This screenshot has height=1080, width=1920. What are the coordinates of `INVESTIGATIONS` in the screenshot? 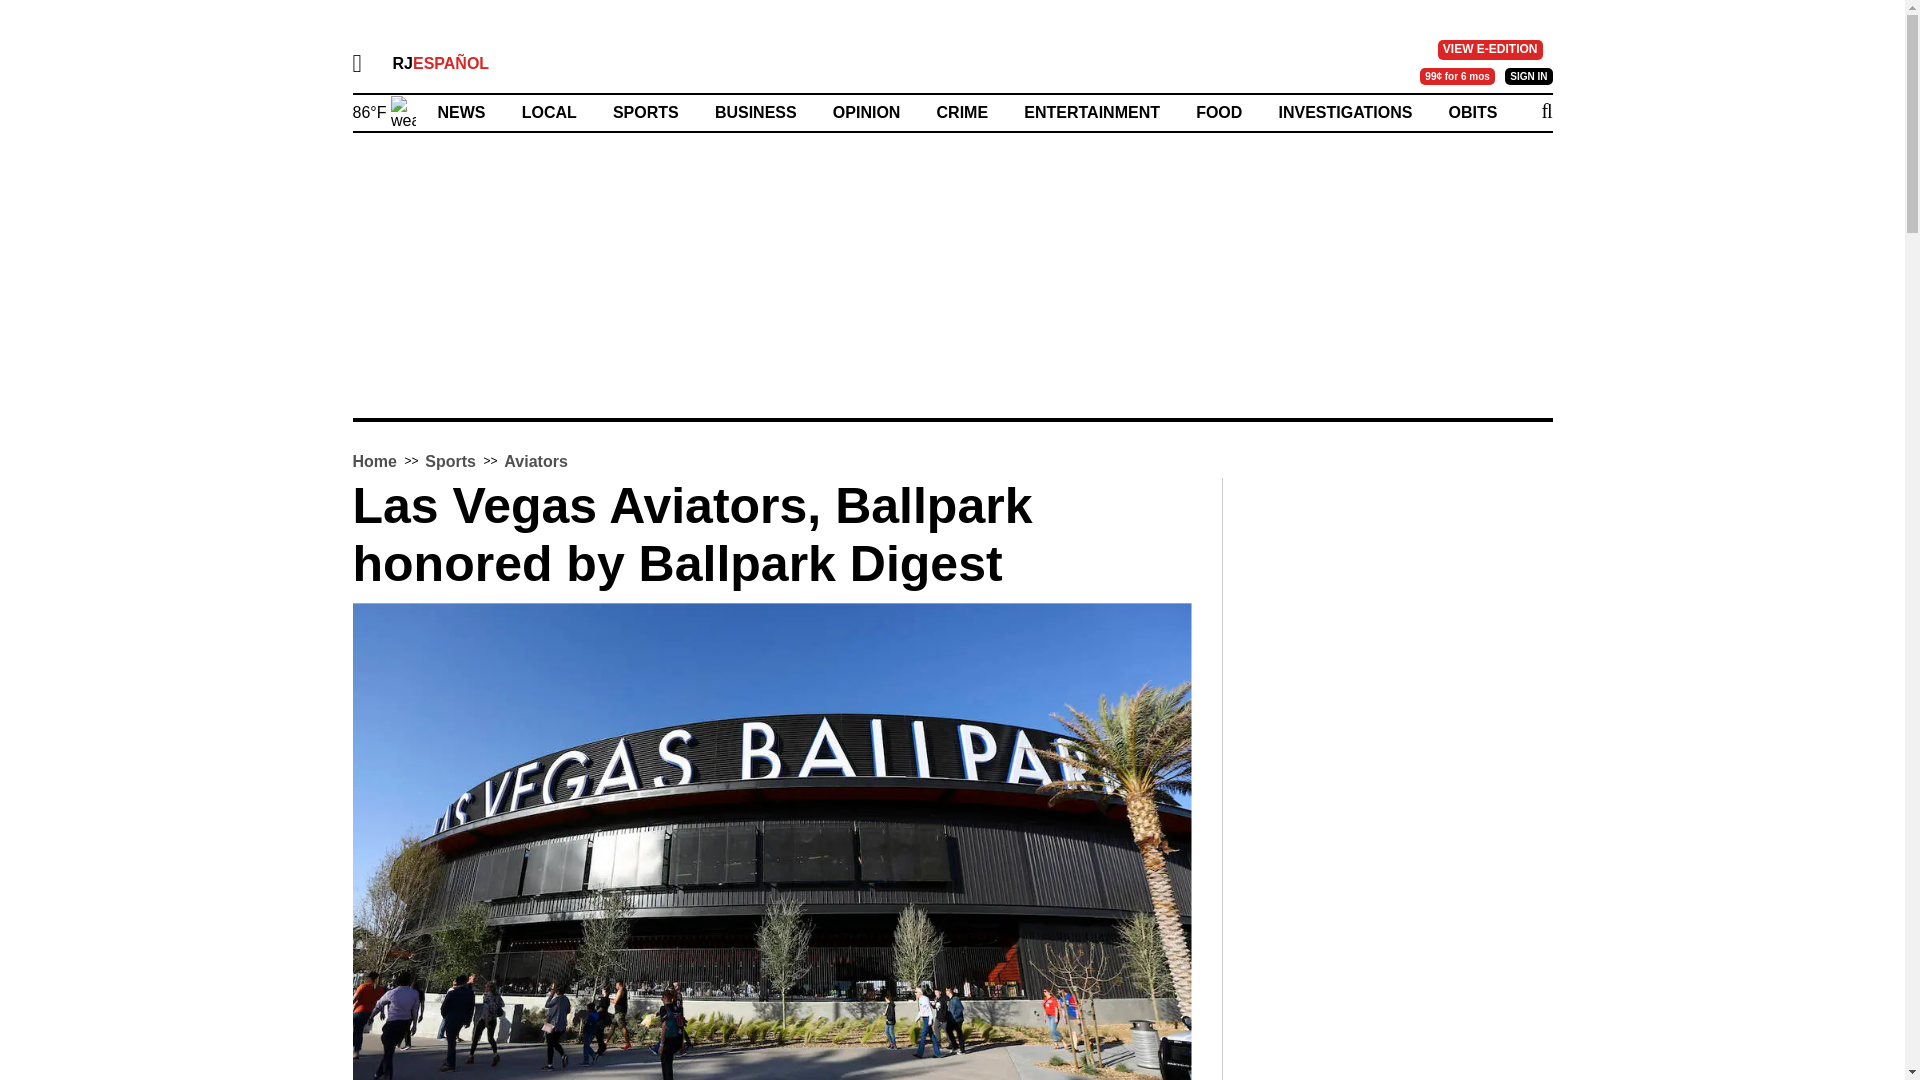 It's located at (1344, 112).